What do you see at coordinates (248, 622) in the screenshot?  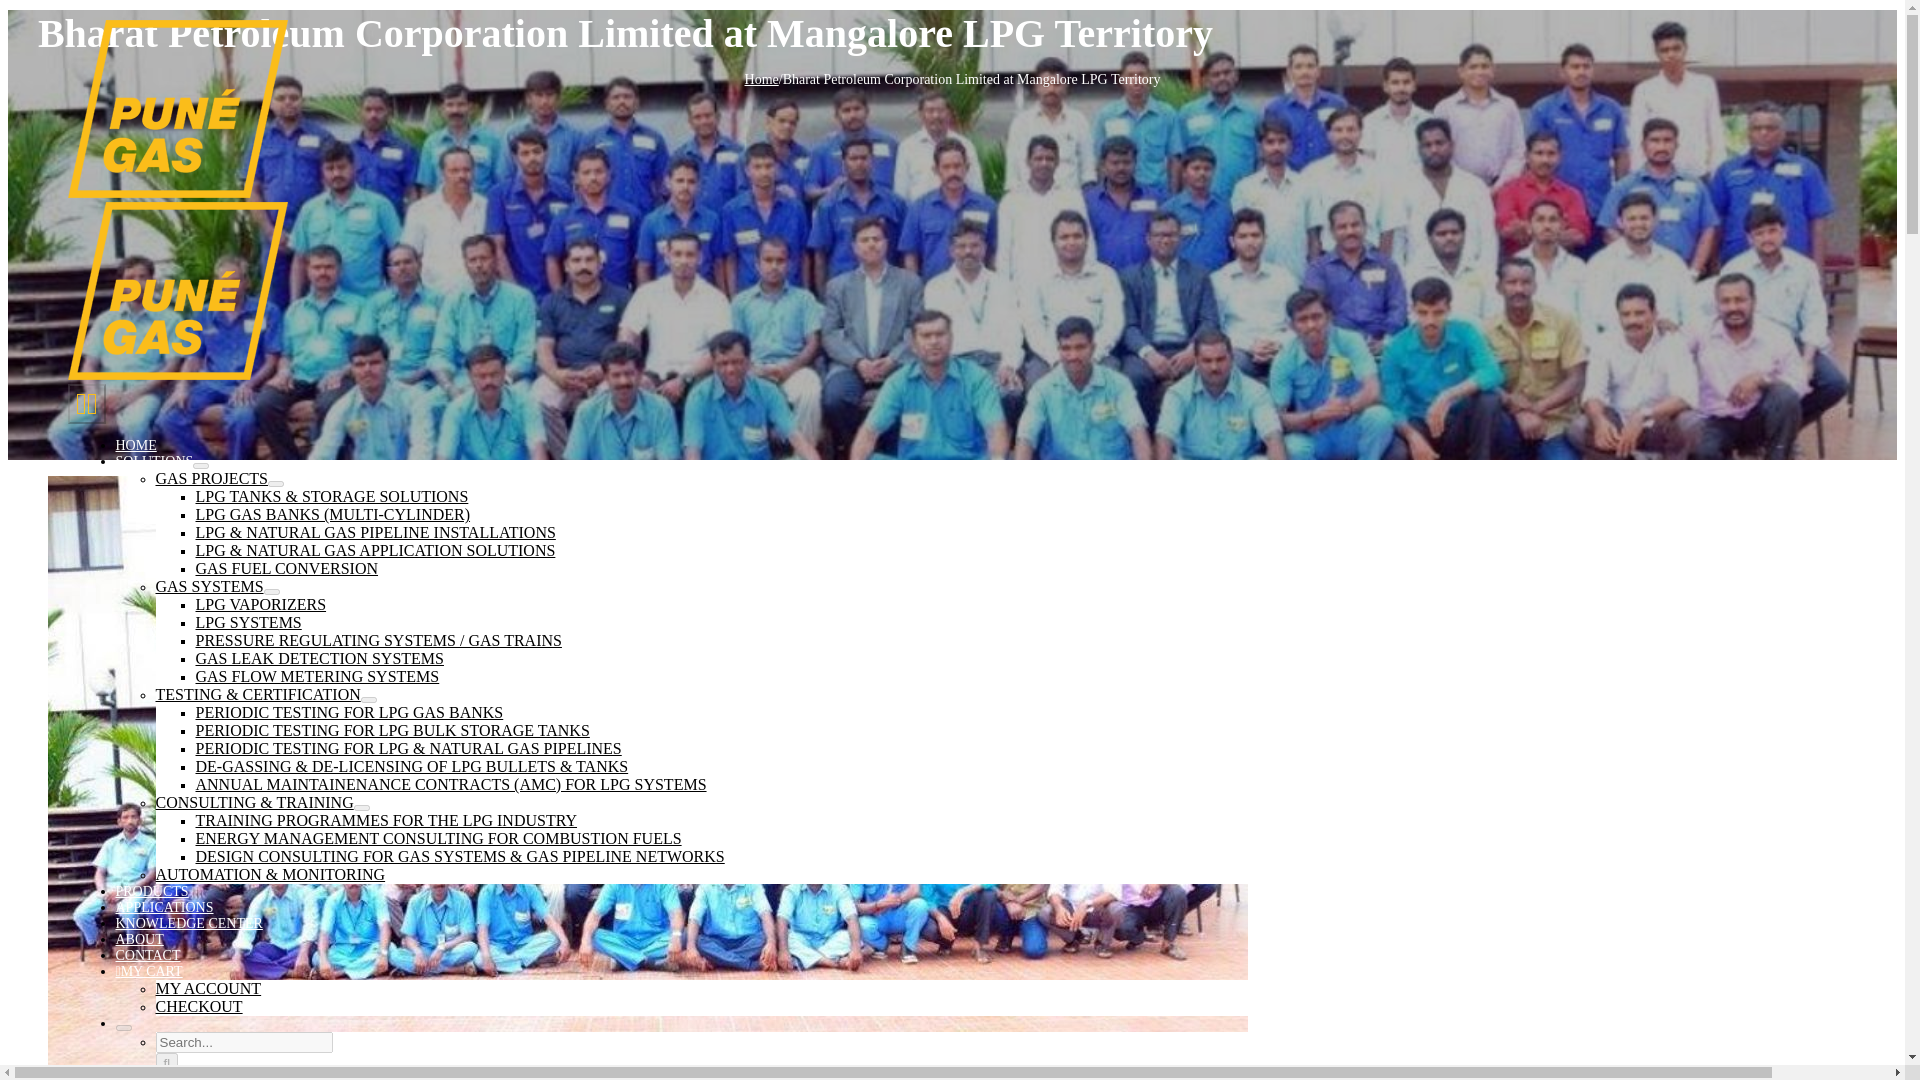 I see `LPG SYSTEMS` at bounding box center [248, 622].